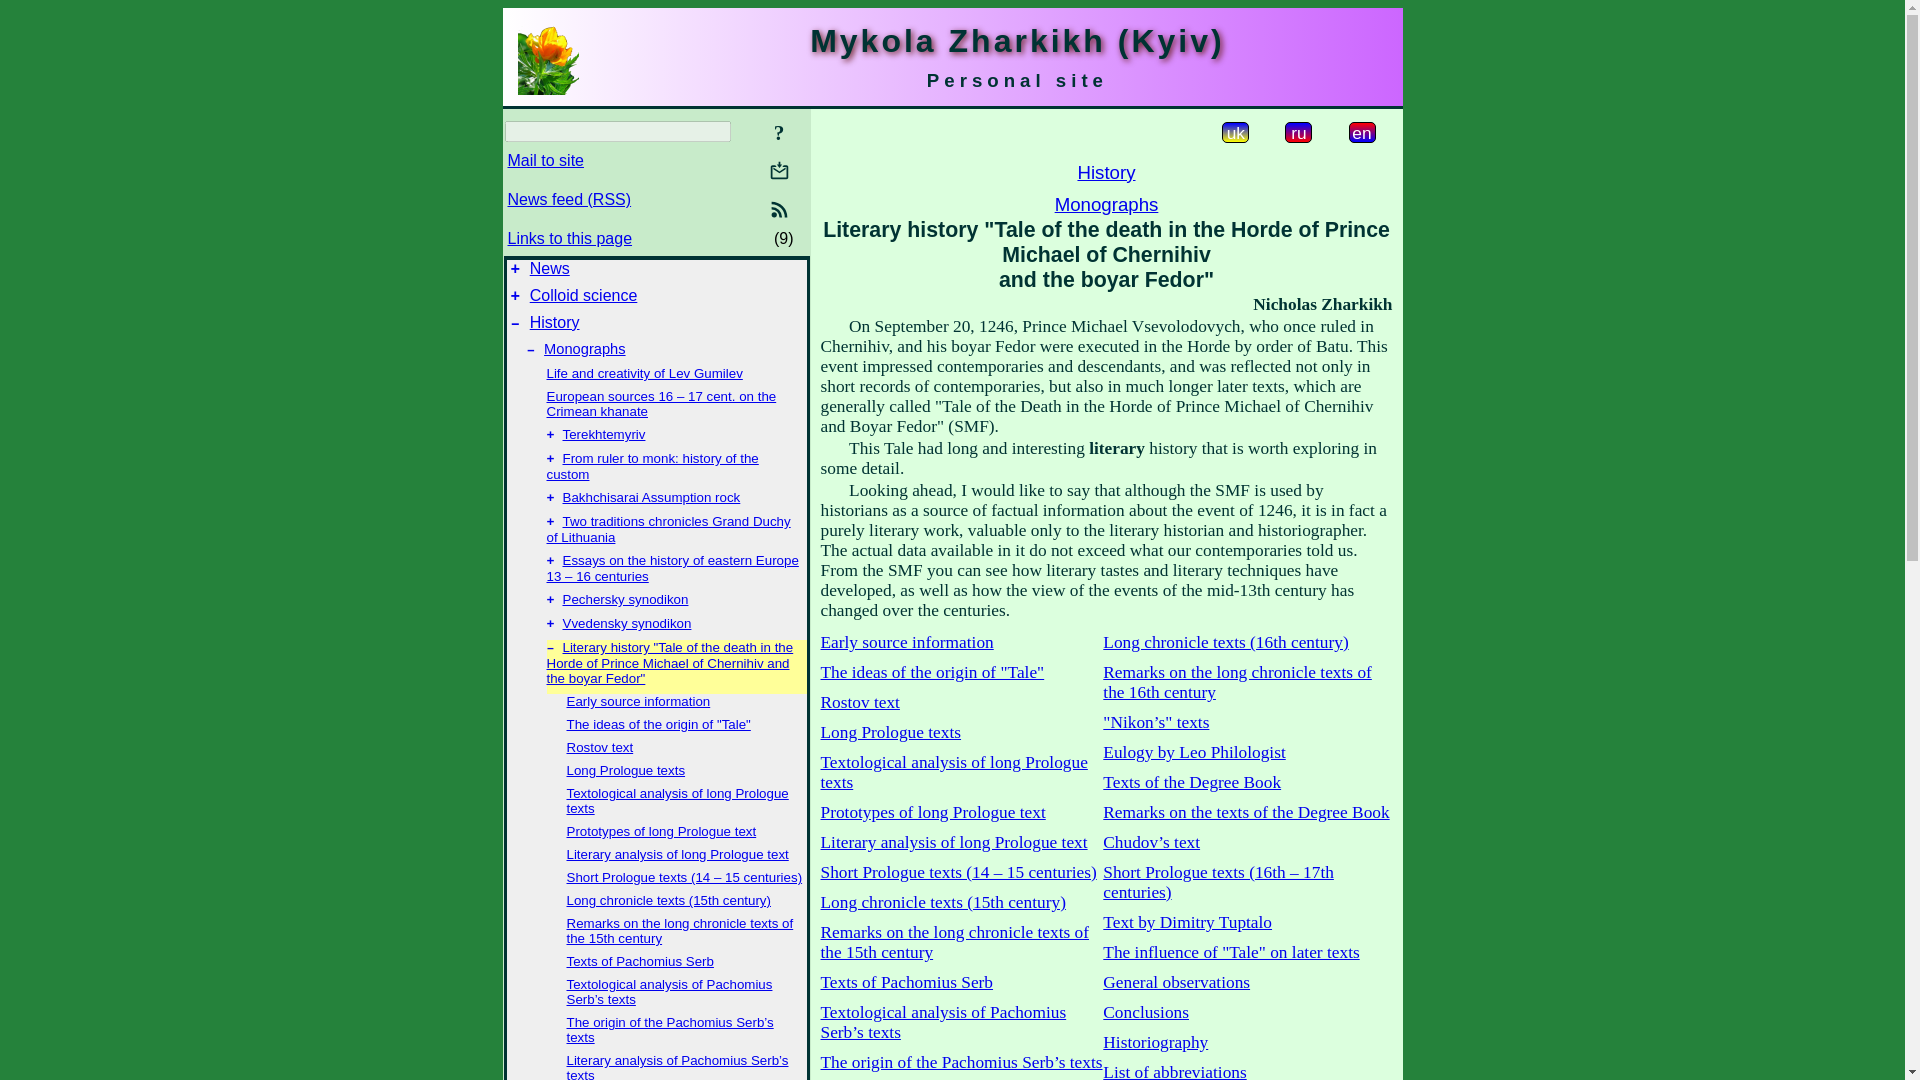  Describe the element at coordinates (650, 498) in the screenshot. I see `Bakhchisarai Assumption rock` at that location.